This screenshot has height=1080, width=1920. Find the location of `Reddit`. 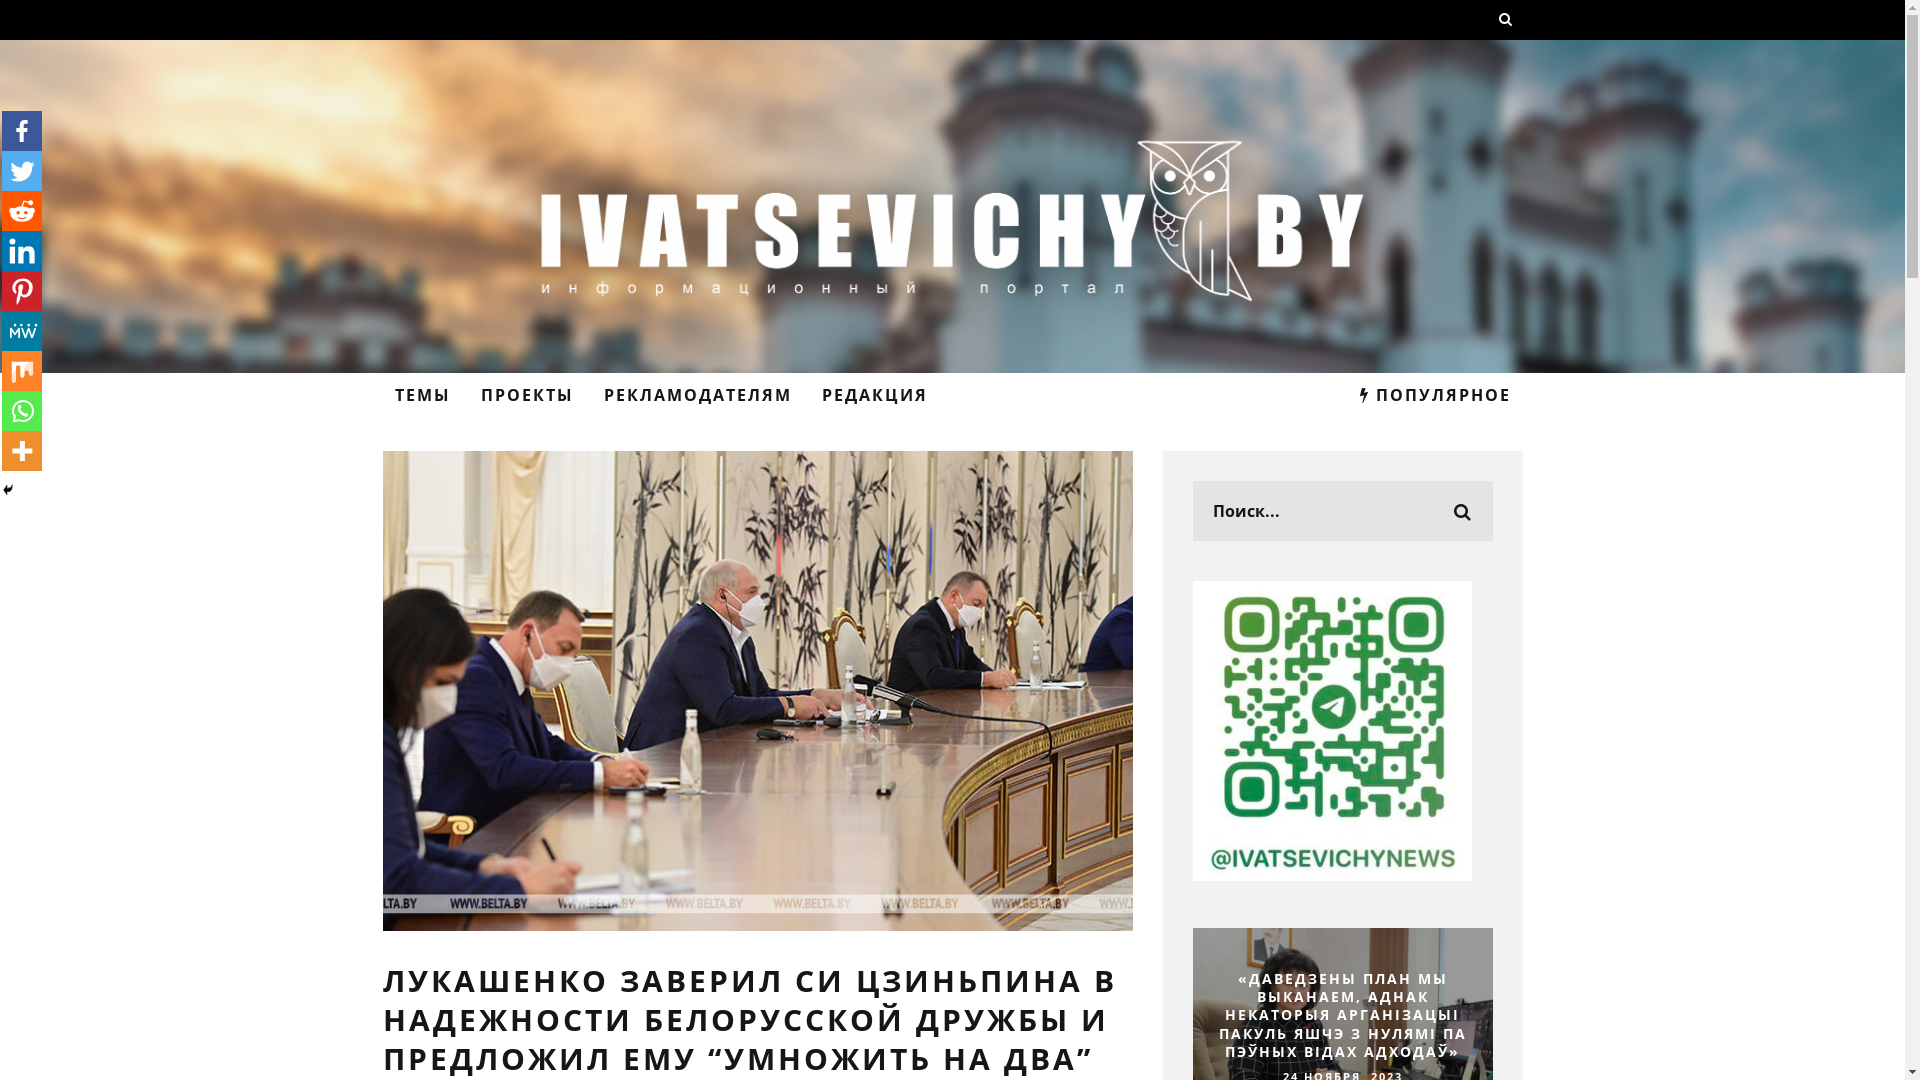

Reddit is located at coordinates (22, 211).